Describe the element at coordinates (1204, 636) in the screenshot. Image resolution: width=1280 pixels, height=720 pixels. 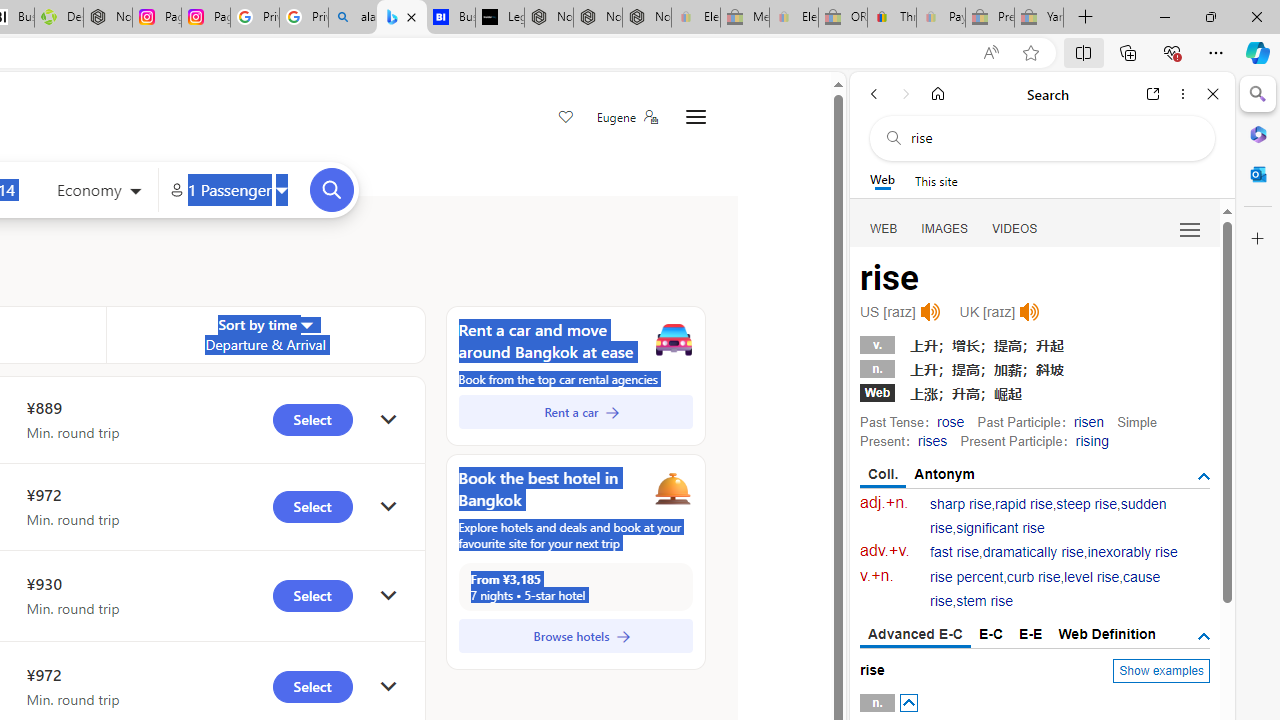
I see `AutomationID: tgdef` at that location.